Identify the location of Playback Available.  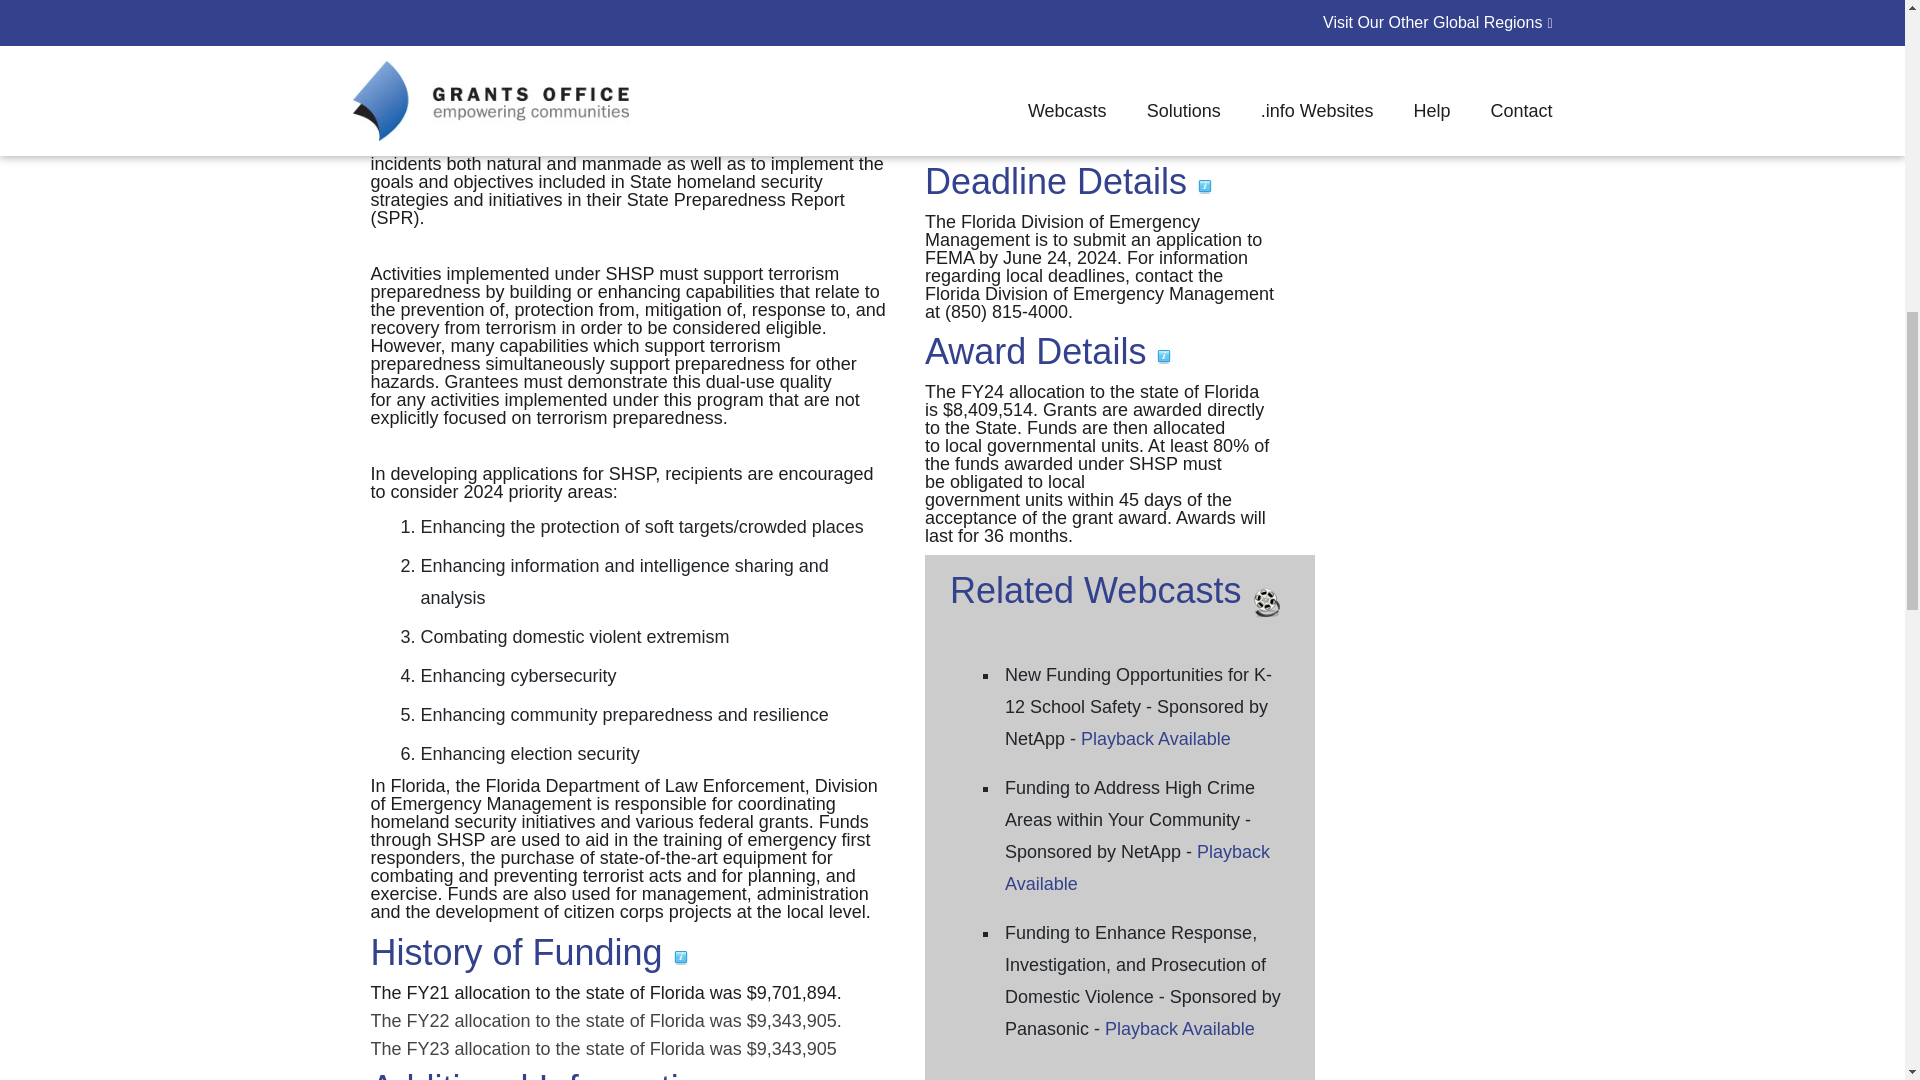
(1136, 868).